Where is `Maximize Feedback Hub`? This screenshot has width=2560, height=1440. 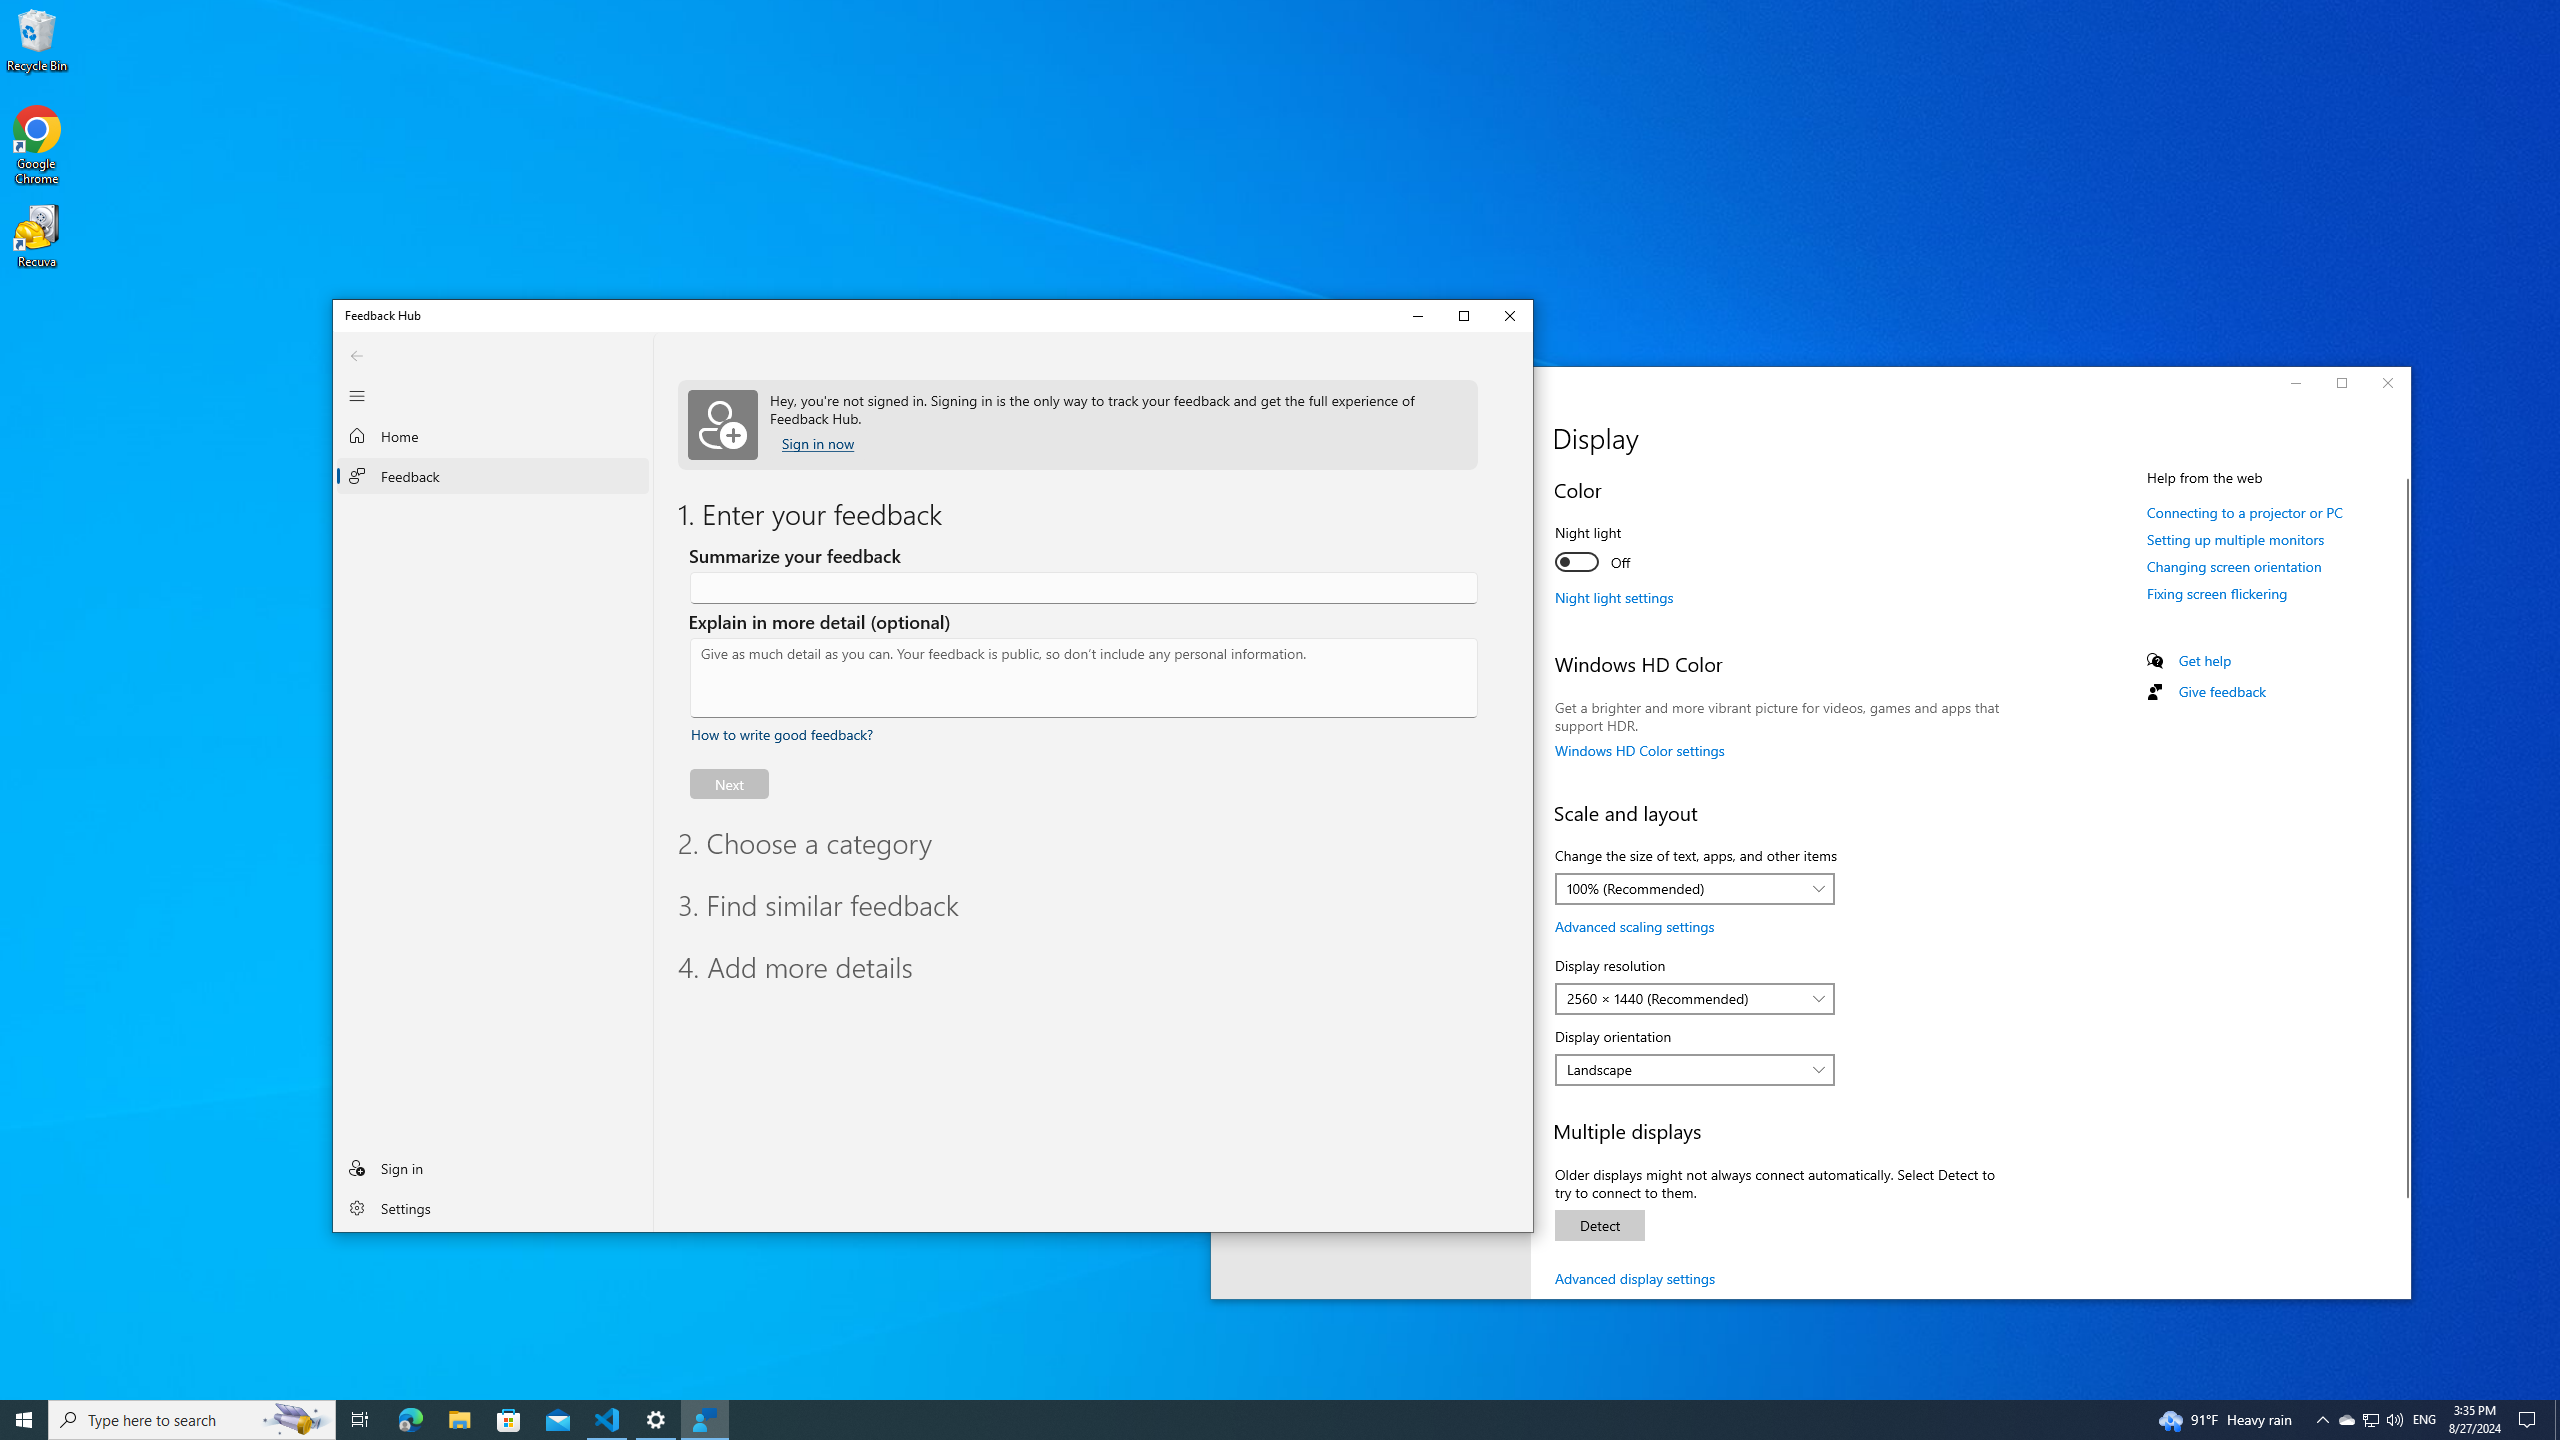 Maximize Feedback Hub is located at coordinates (818, 443).